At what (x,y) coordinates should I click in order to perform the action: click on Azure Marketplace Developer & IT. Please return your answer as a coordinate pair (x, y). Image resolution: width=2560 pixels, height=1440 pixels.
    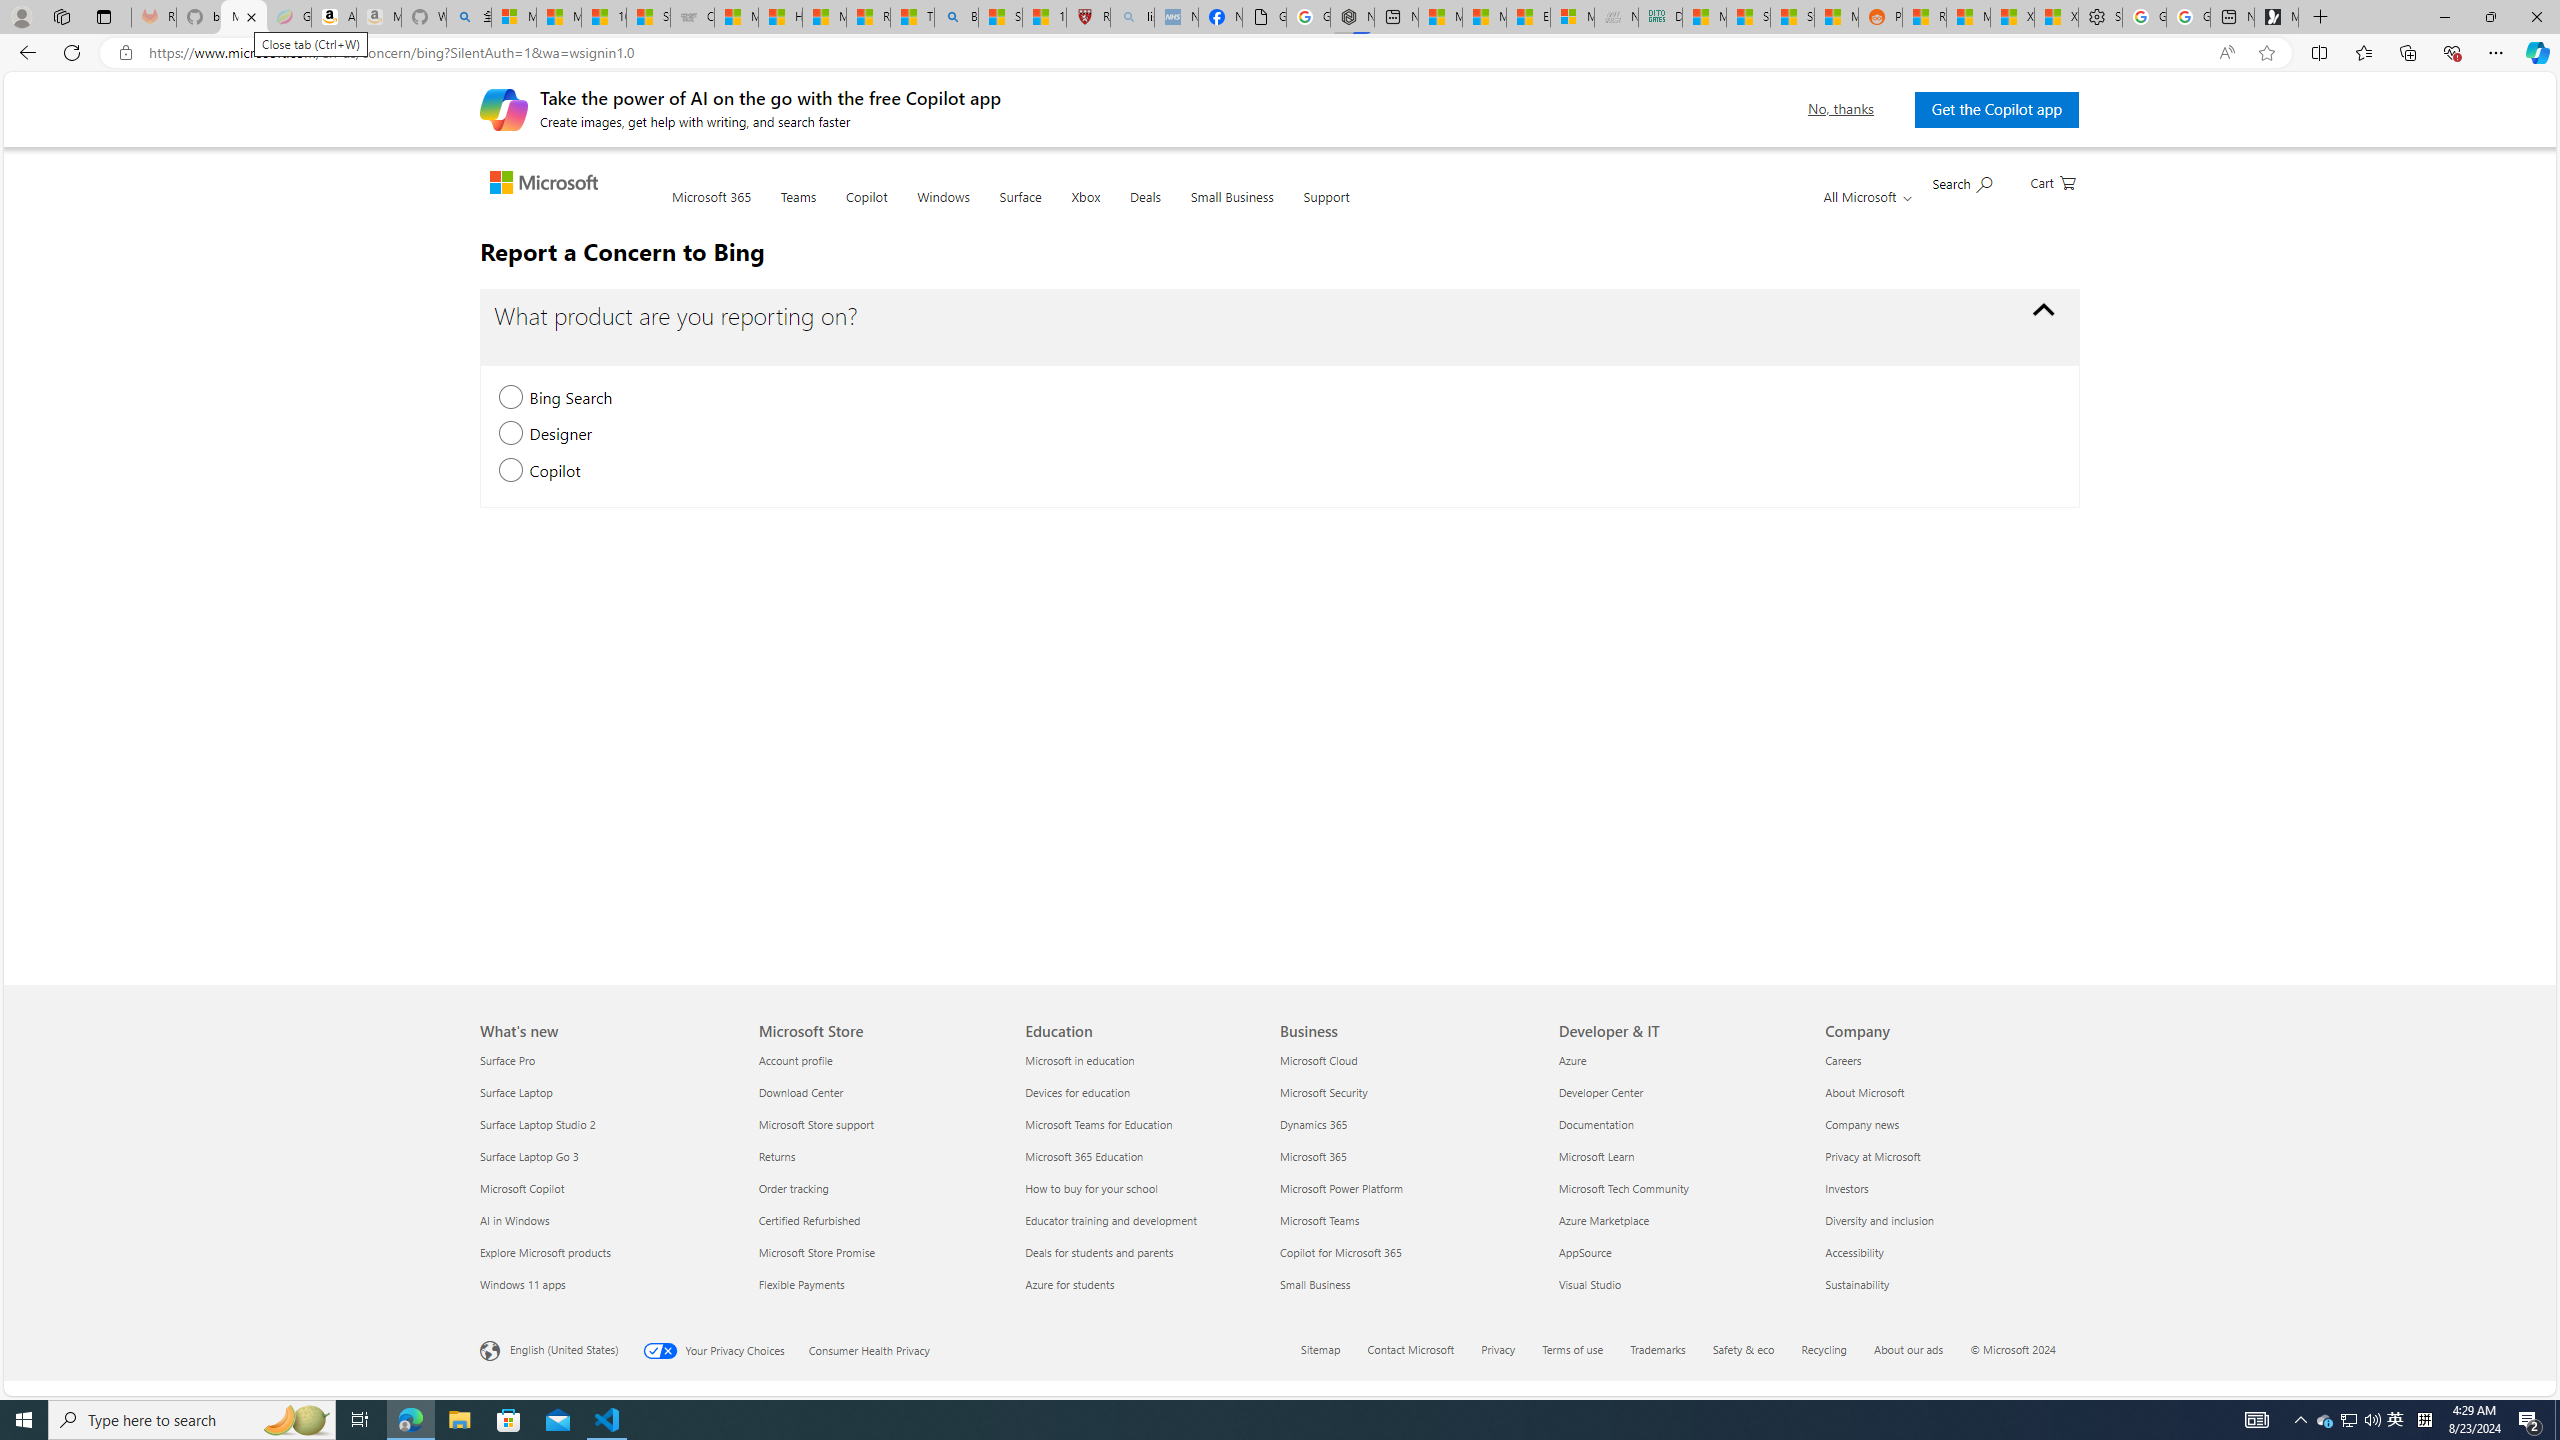
    Looking at the image, I should click on (1605, 1220).